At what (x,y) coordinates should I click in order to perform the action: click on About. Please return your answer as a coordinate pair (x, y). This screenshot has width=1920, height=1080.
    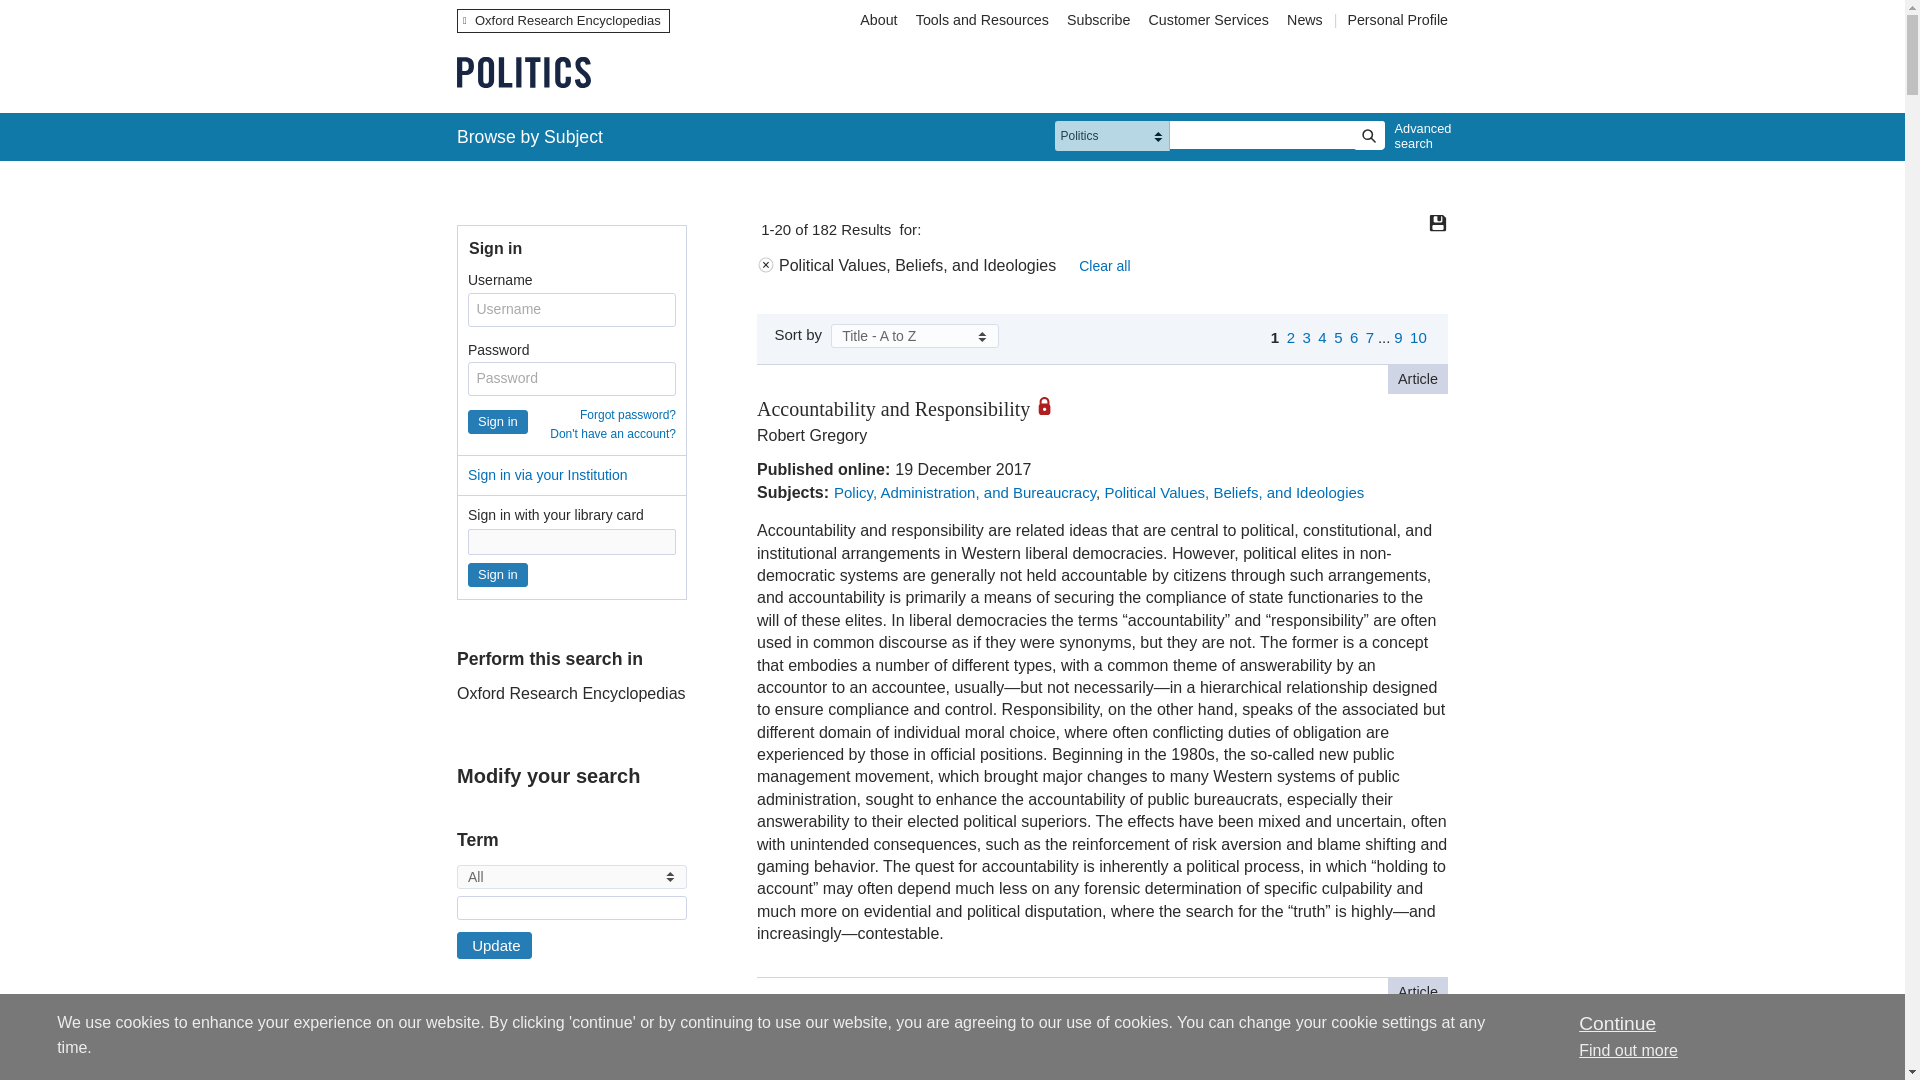
    Looking at the image, I should click on (878, 20).